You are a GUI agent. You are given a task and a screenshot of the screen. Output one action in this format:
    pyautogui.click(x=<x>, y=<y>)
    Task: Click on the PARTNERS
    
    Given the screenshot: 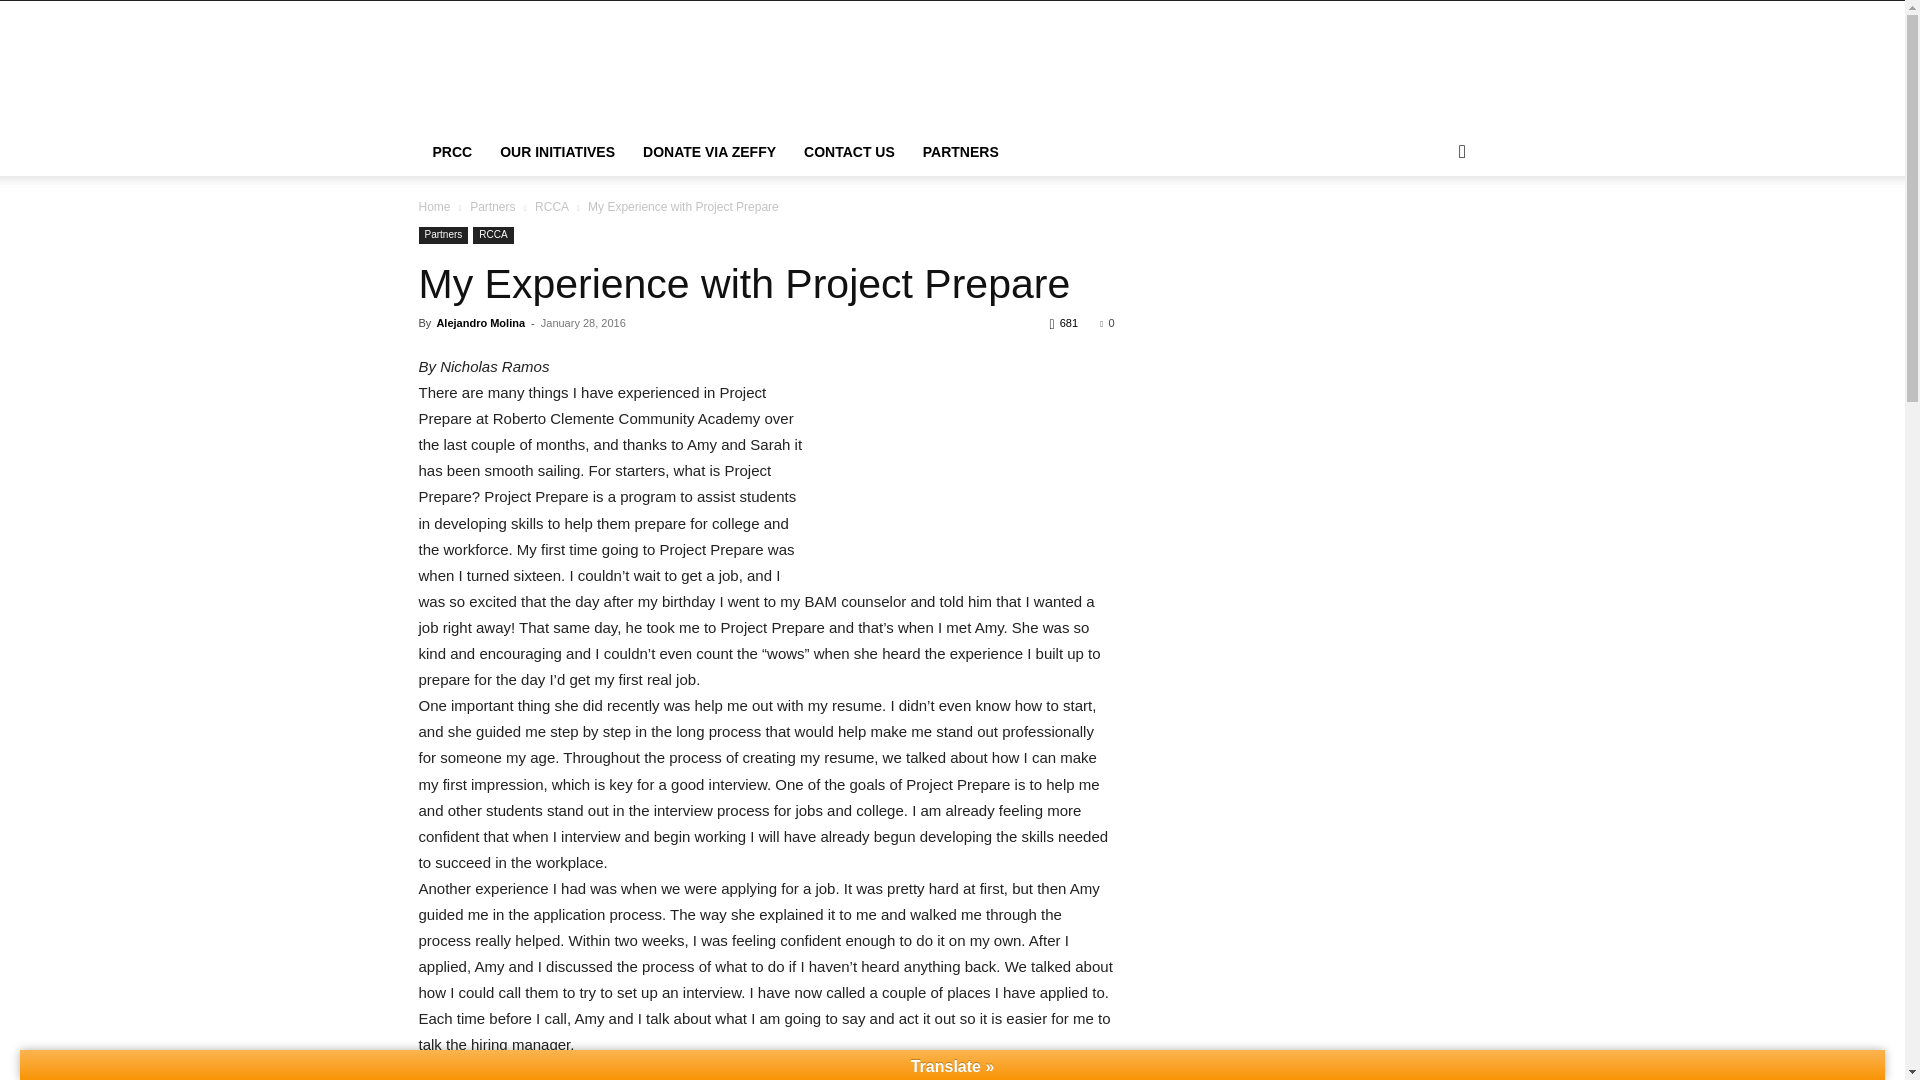 What is the action you would take?
    pyautogui.click(x=960, y=152)
    